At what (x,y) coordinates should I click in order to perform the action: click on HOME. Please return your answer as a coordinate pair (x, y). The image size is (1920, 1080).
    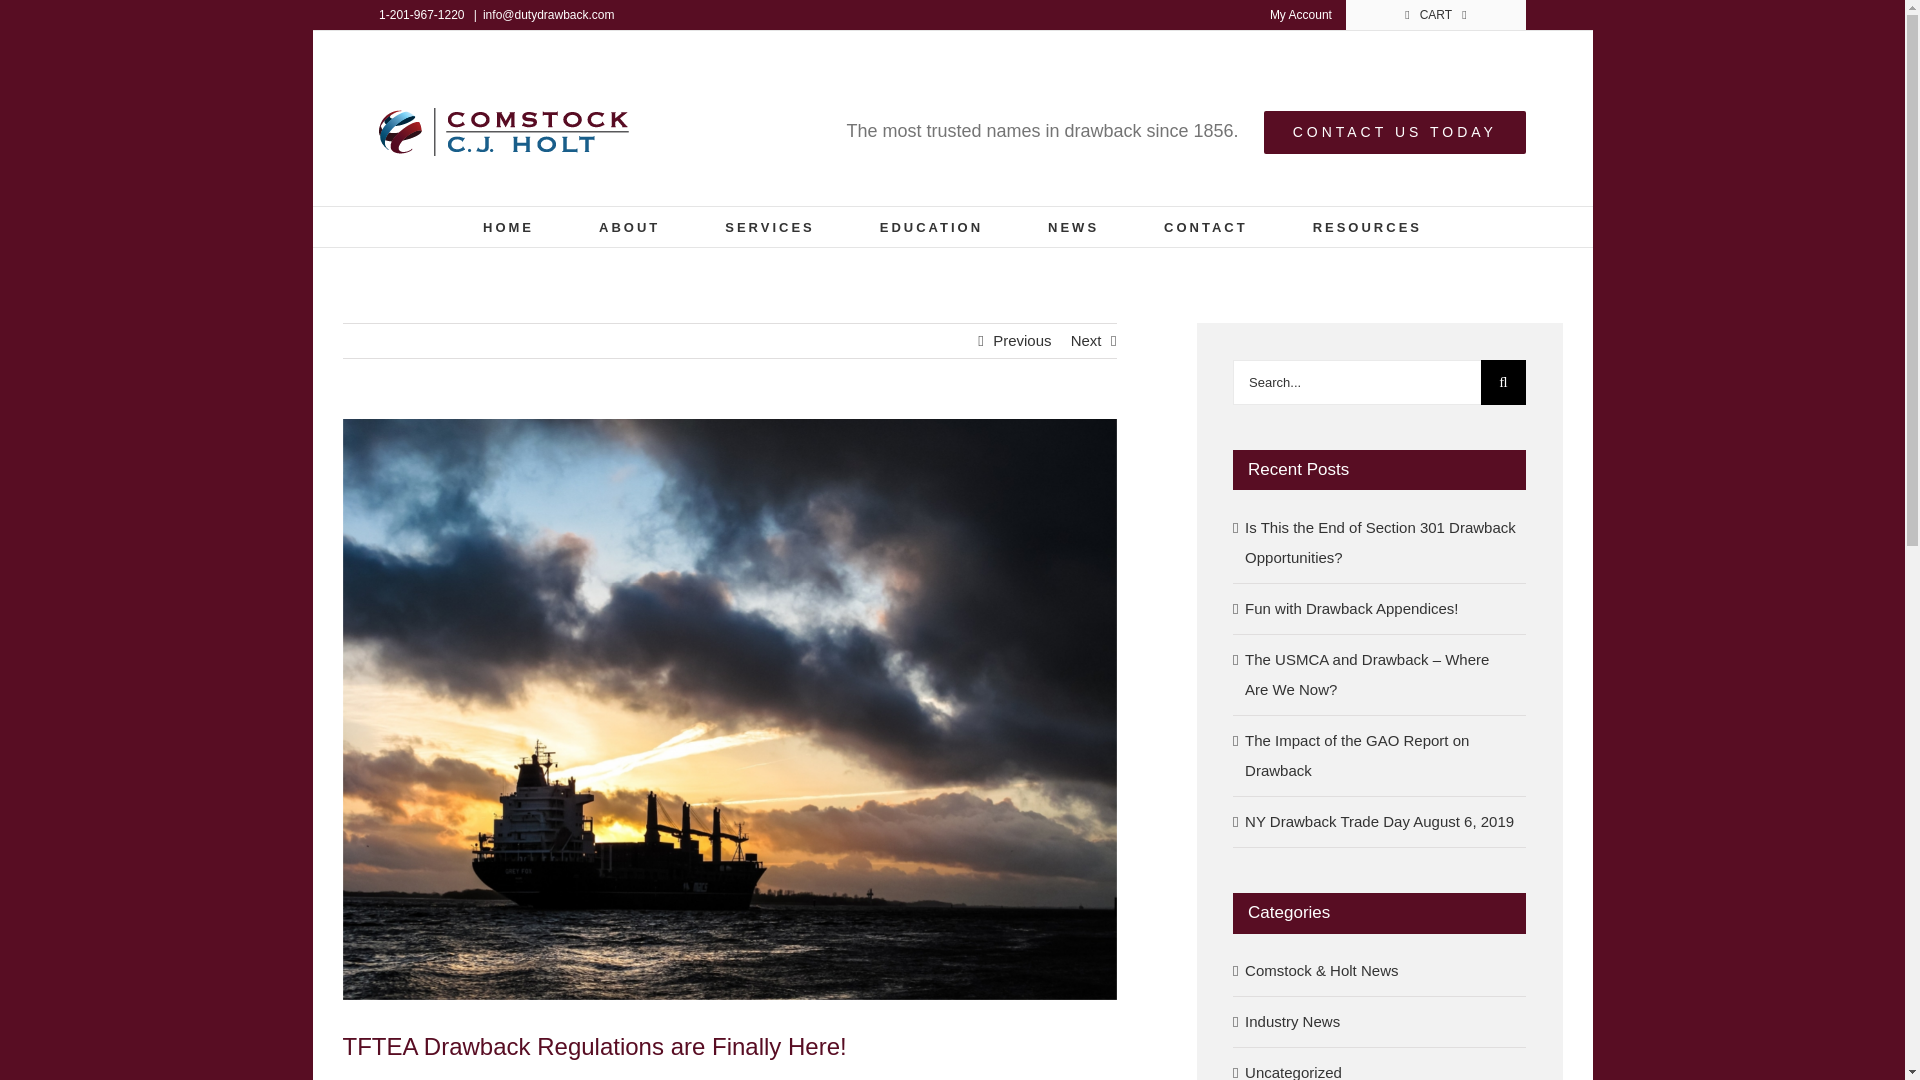
    Looking at the image, I should click on (508, 227).